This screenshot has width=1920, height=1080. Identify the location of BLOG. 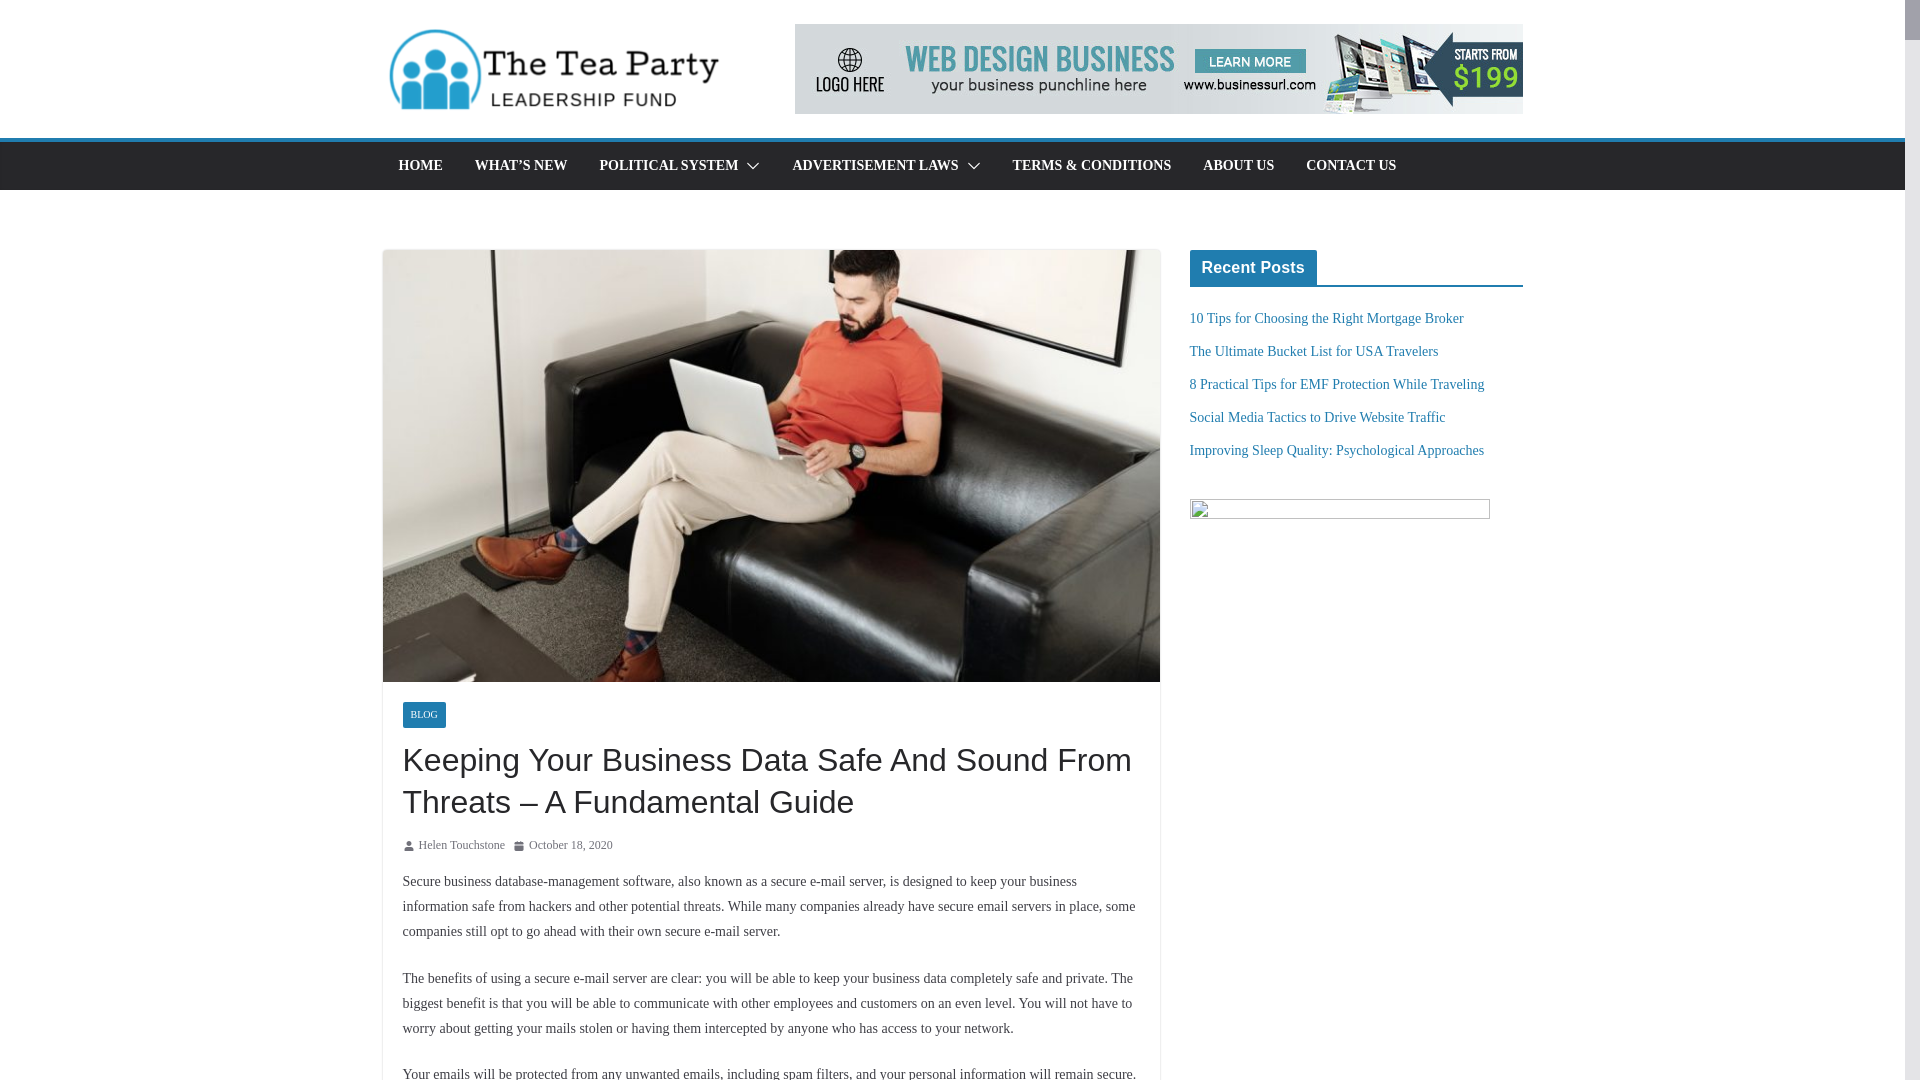
(423, 714).